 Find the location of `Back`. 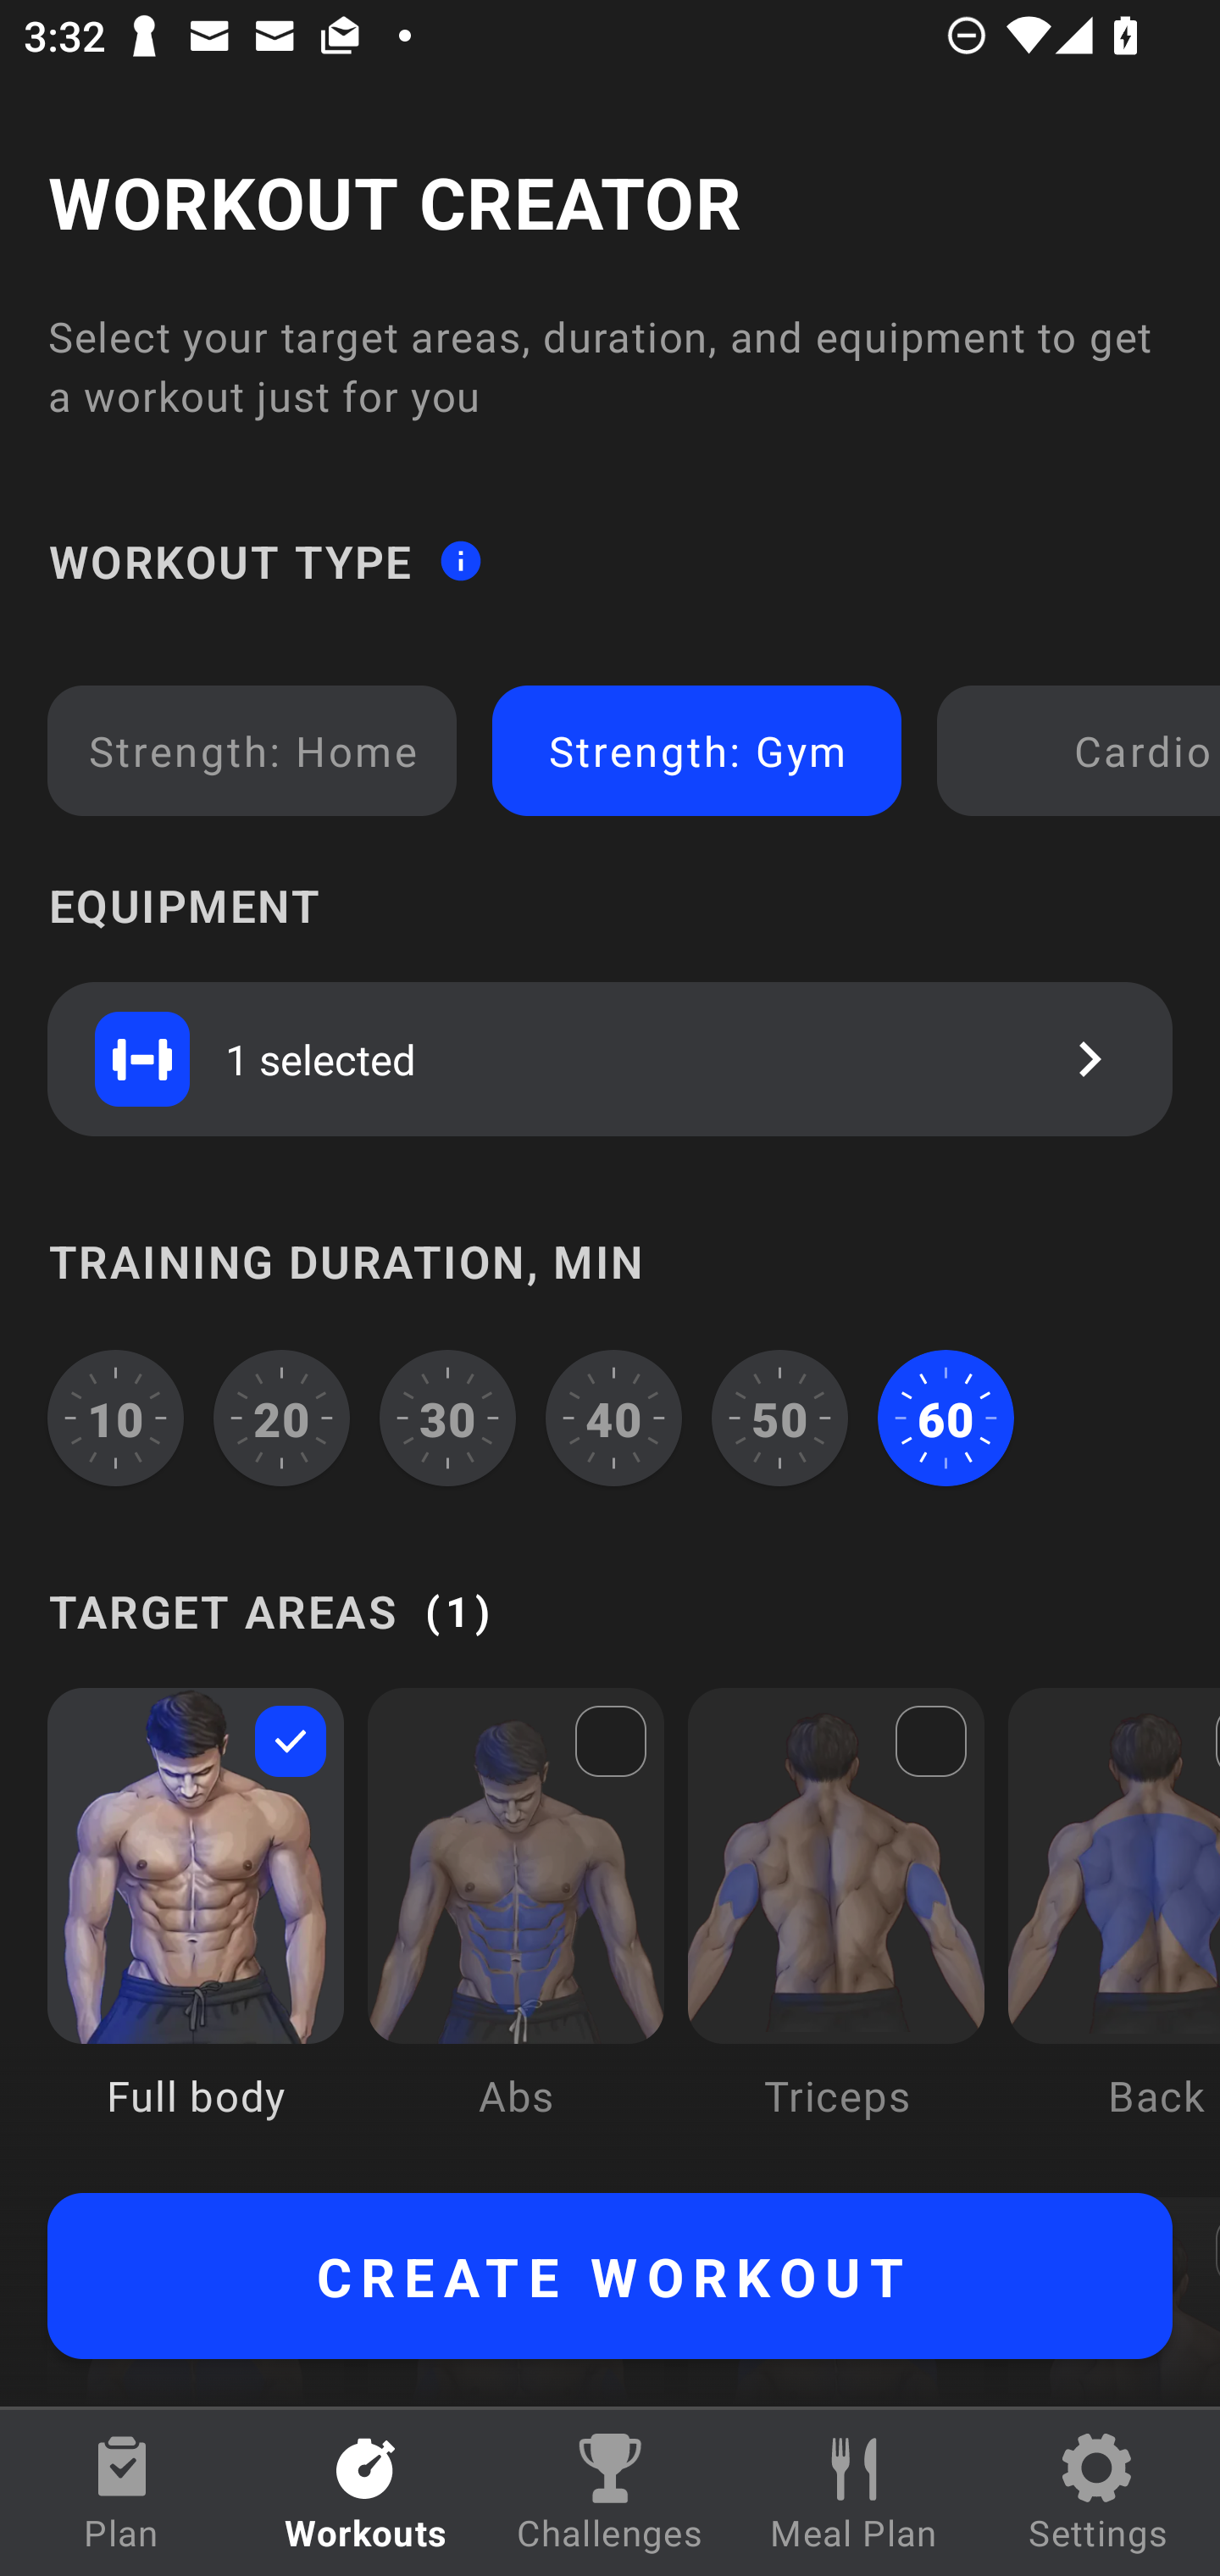

Back is located at coordinates (1113, 1927).